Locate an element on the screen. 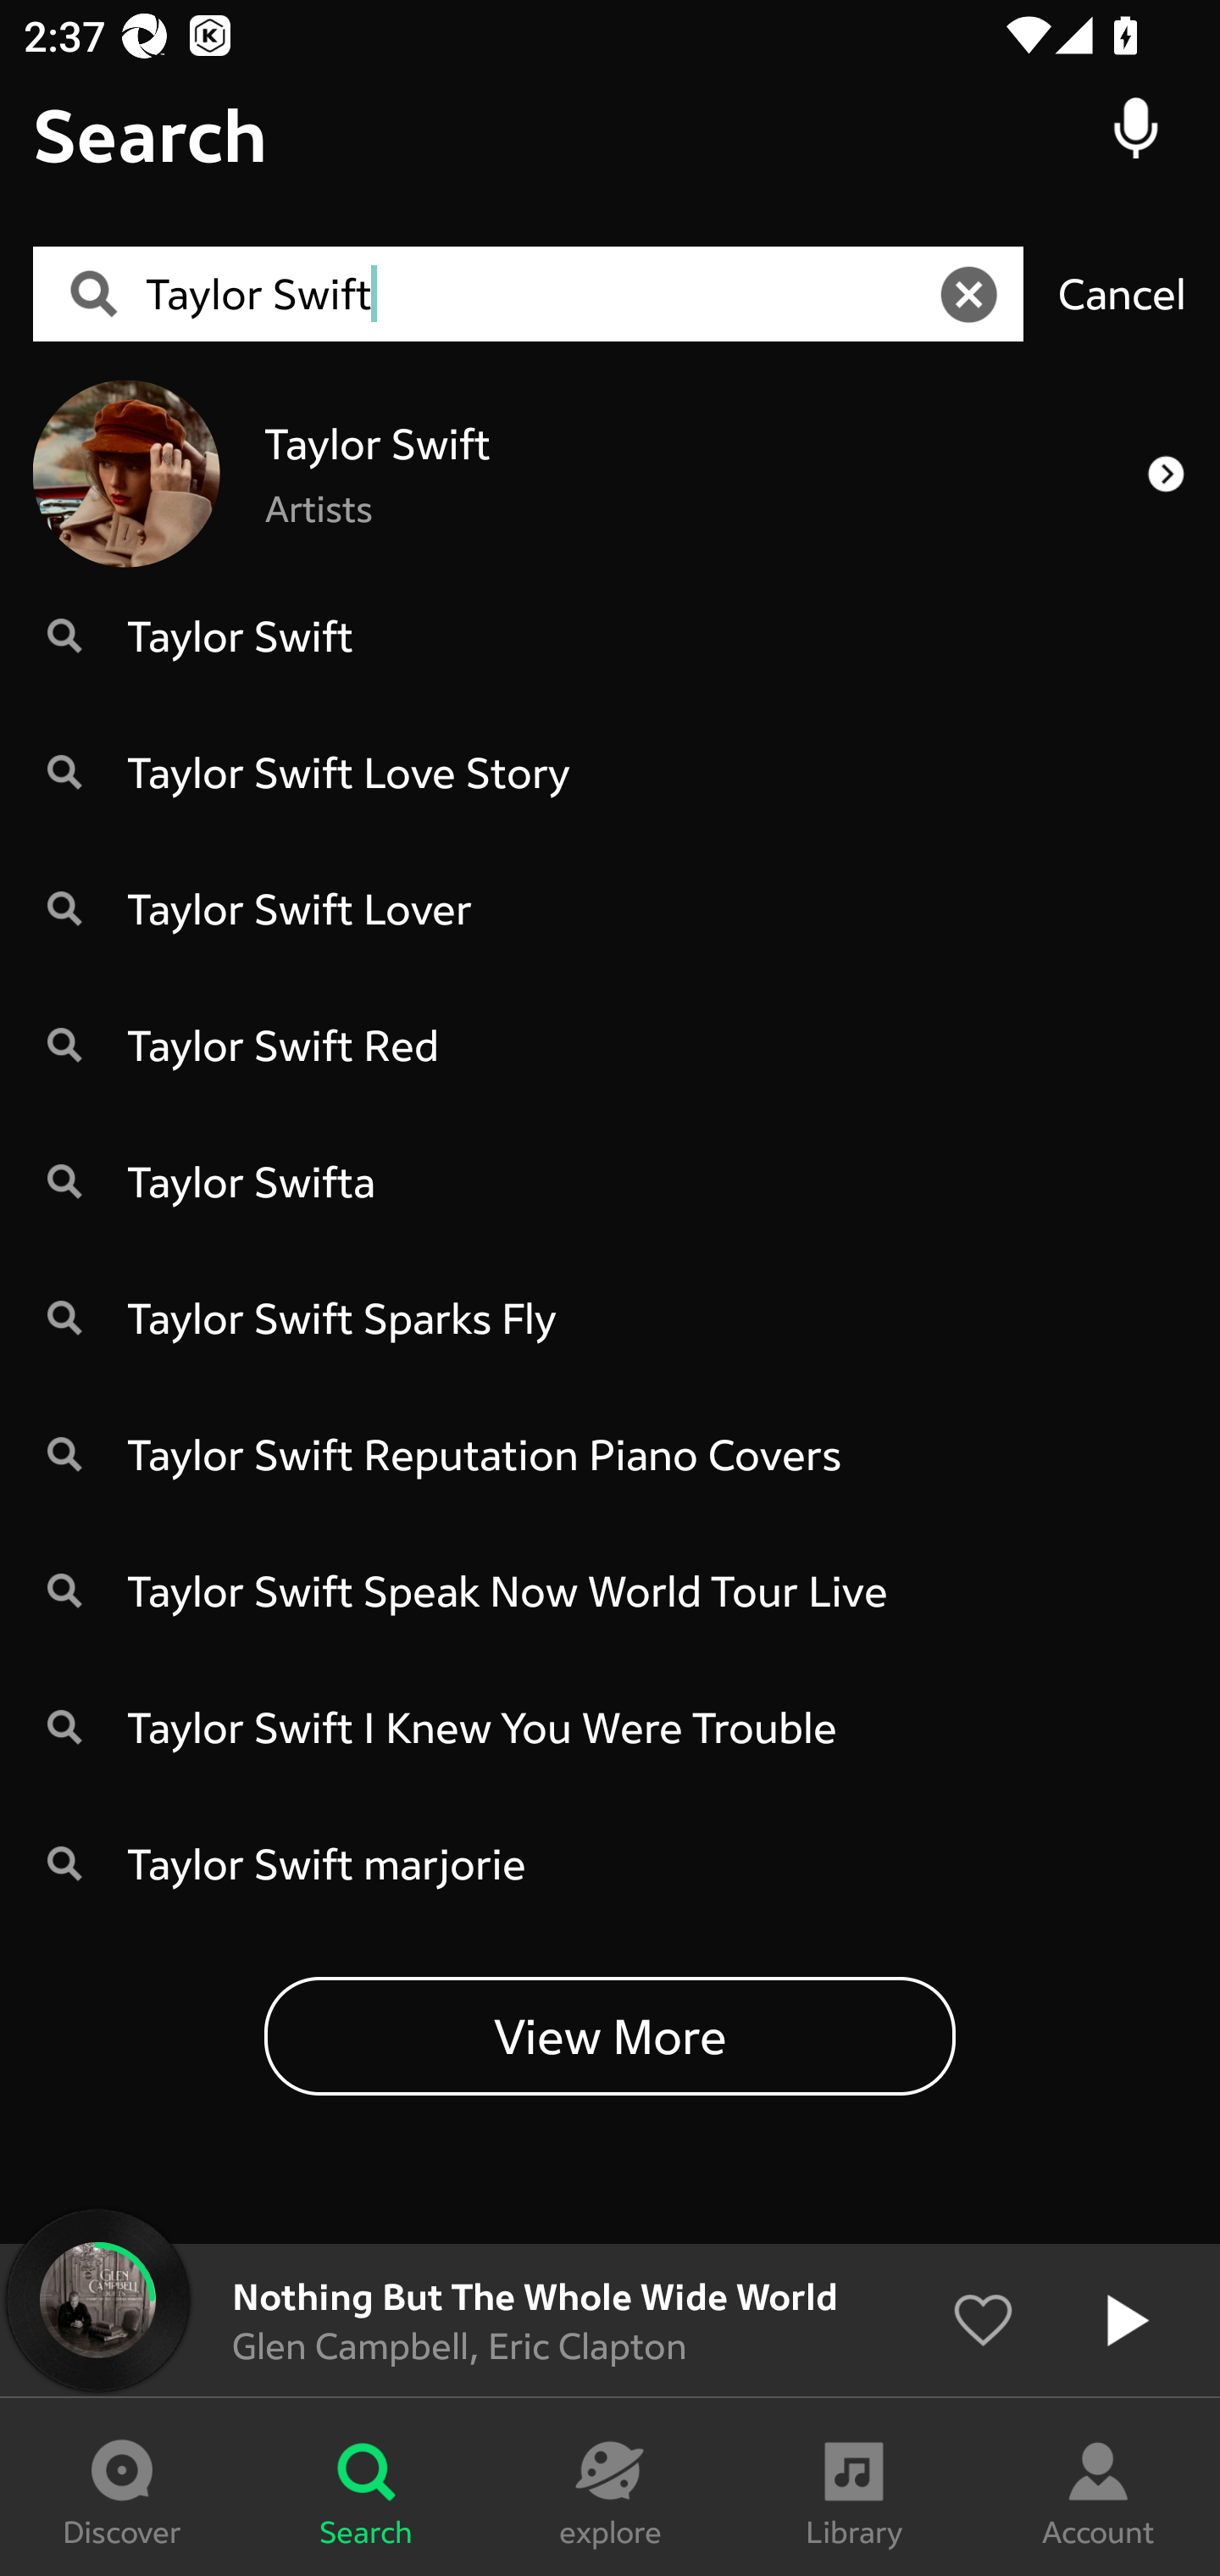  Taylor Swift Lover is located at coordinates (610, 908).